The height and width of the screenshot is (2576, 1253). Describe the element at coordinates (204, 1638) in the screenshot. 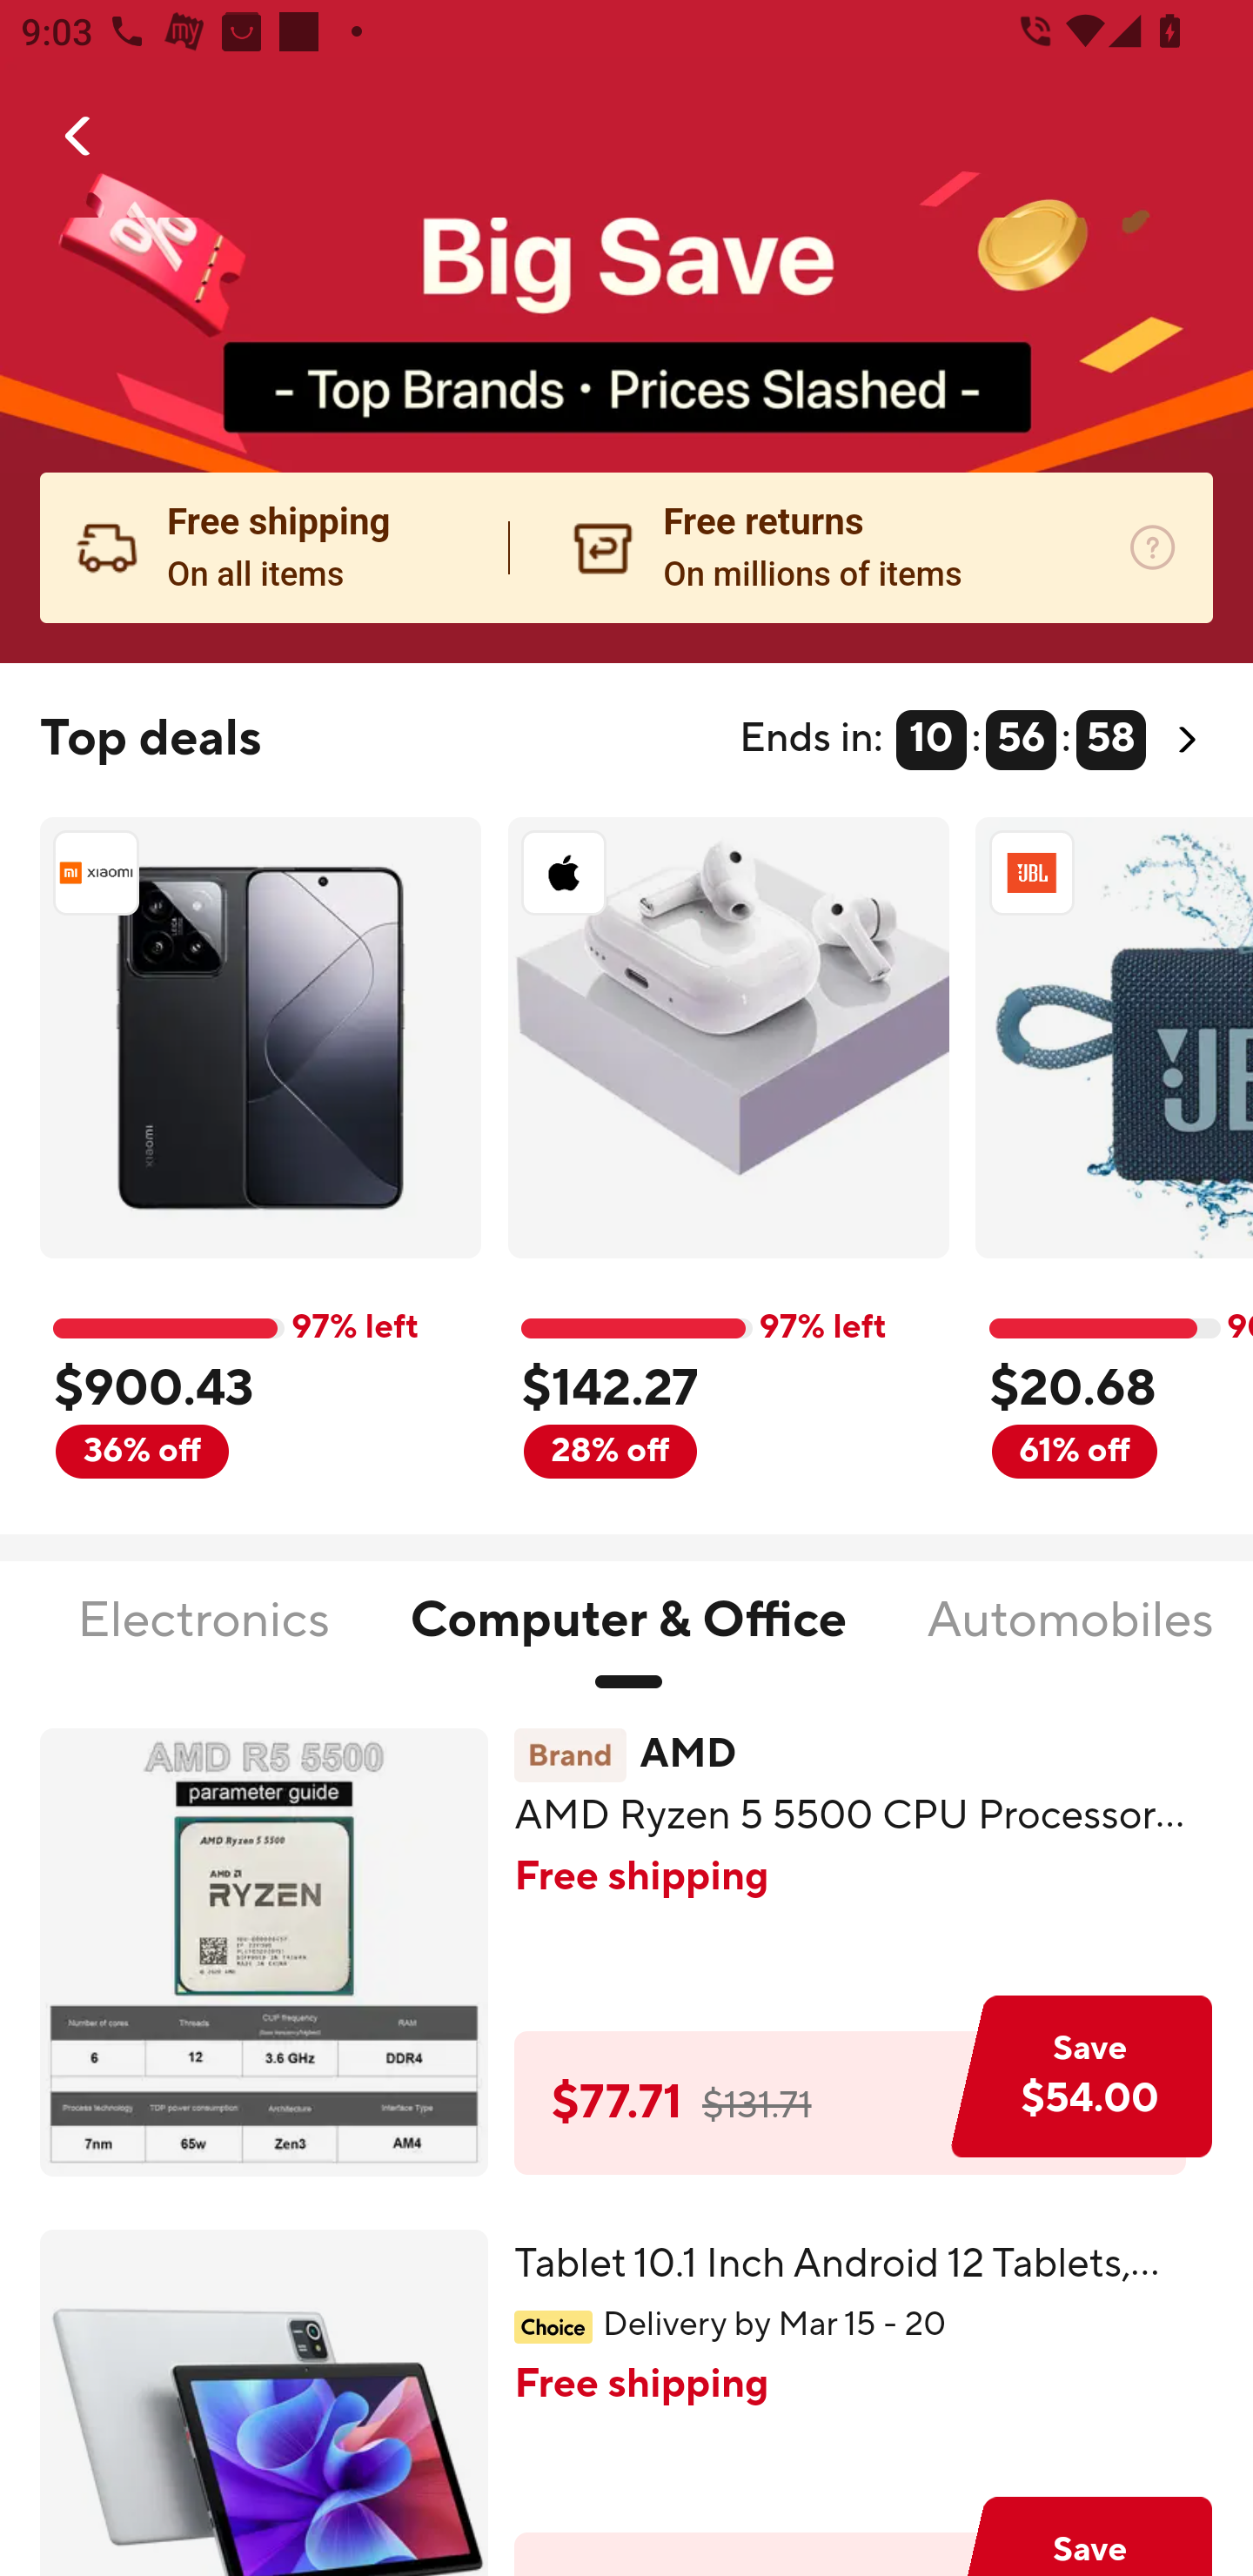

I see `Electronics` at that location.